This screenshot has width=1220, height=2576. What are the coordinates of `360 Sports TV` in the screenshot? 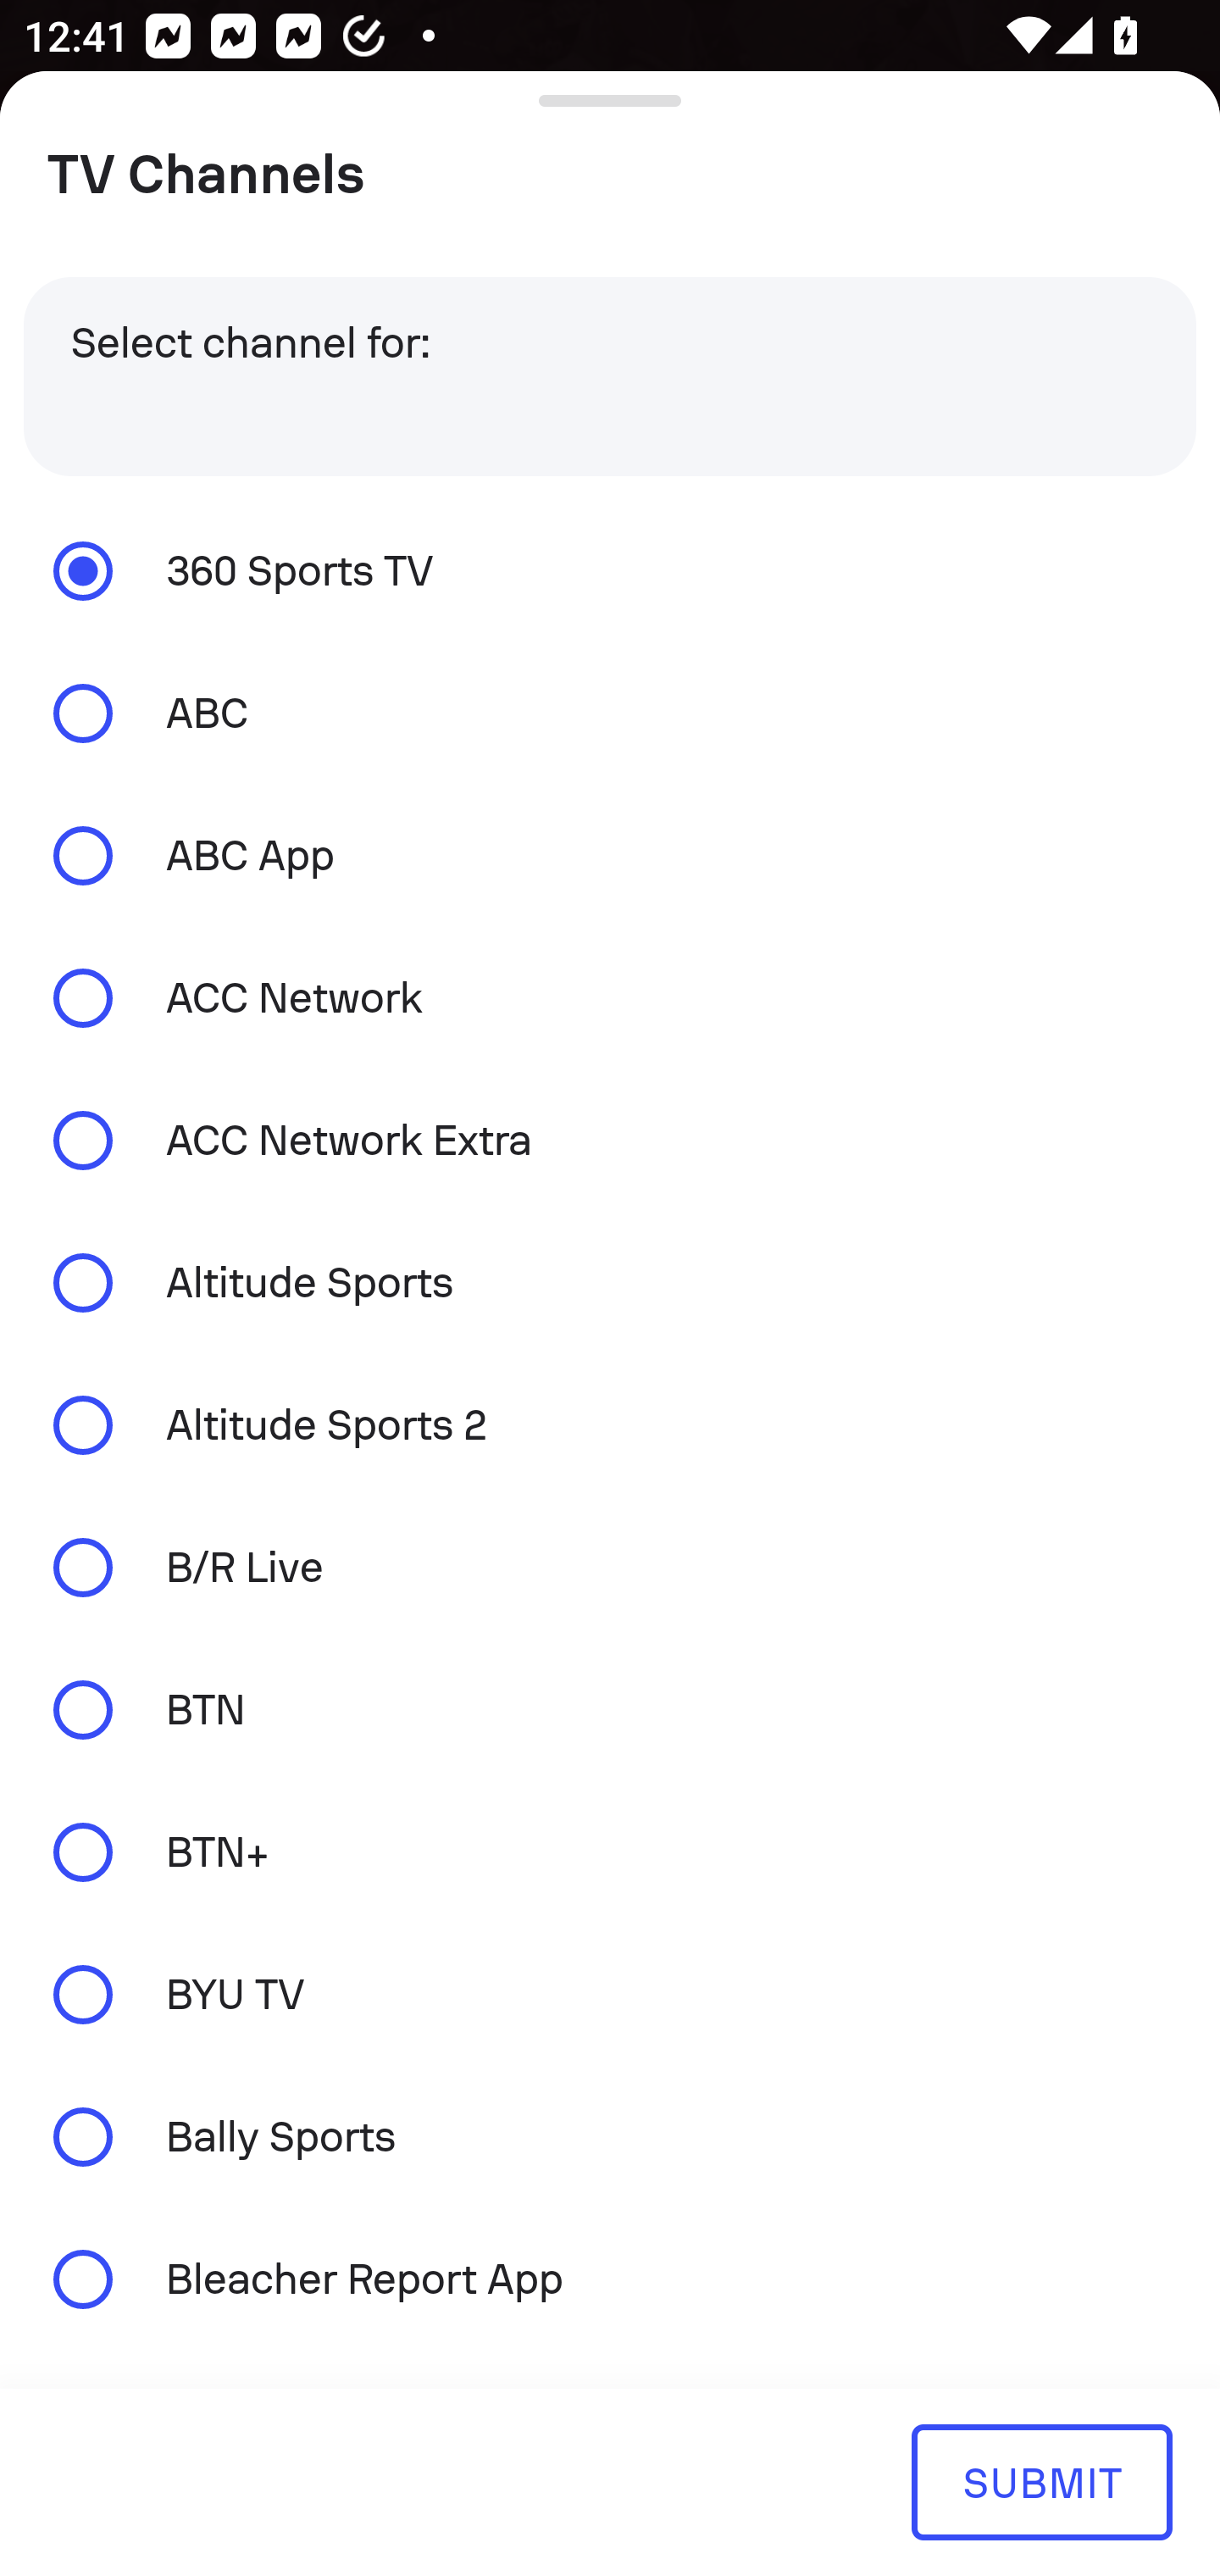 It's located at (610, 569).